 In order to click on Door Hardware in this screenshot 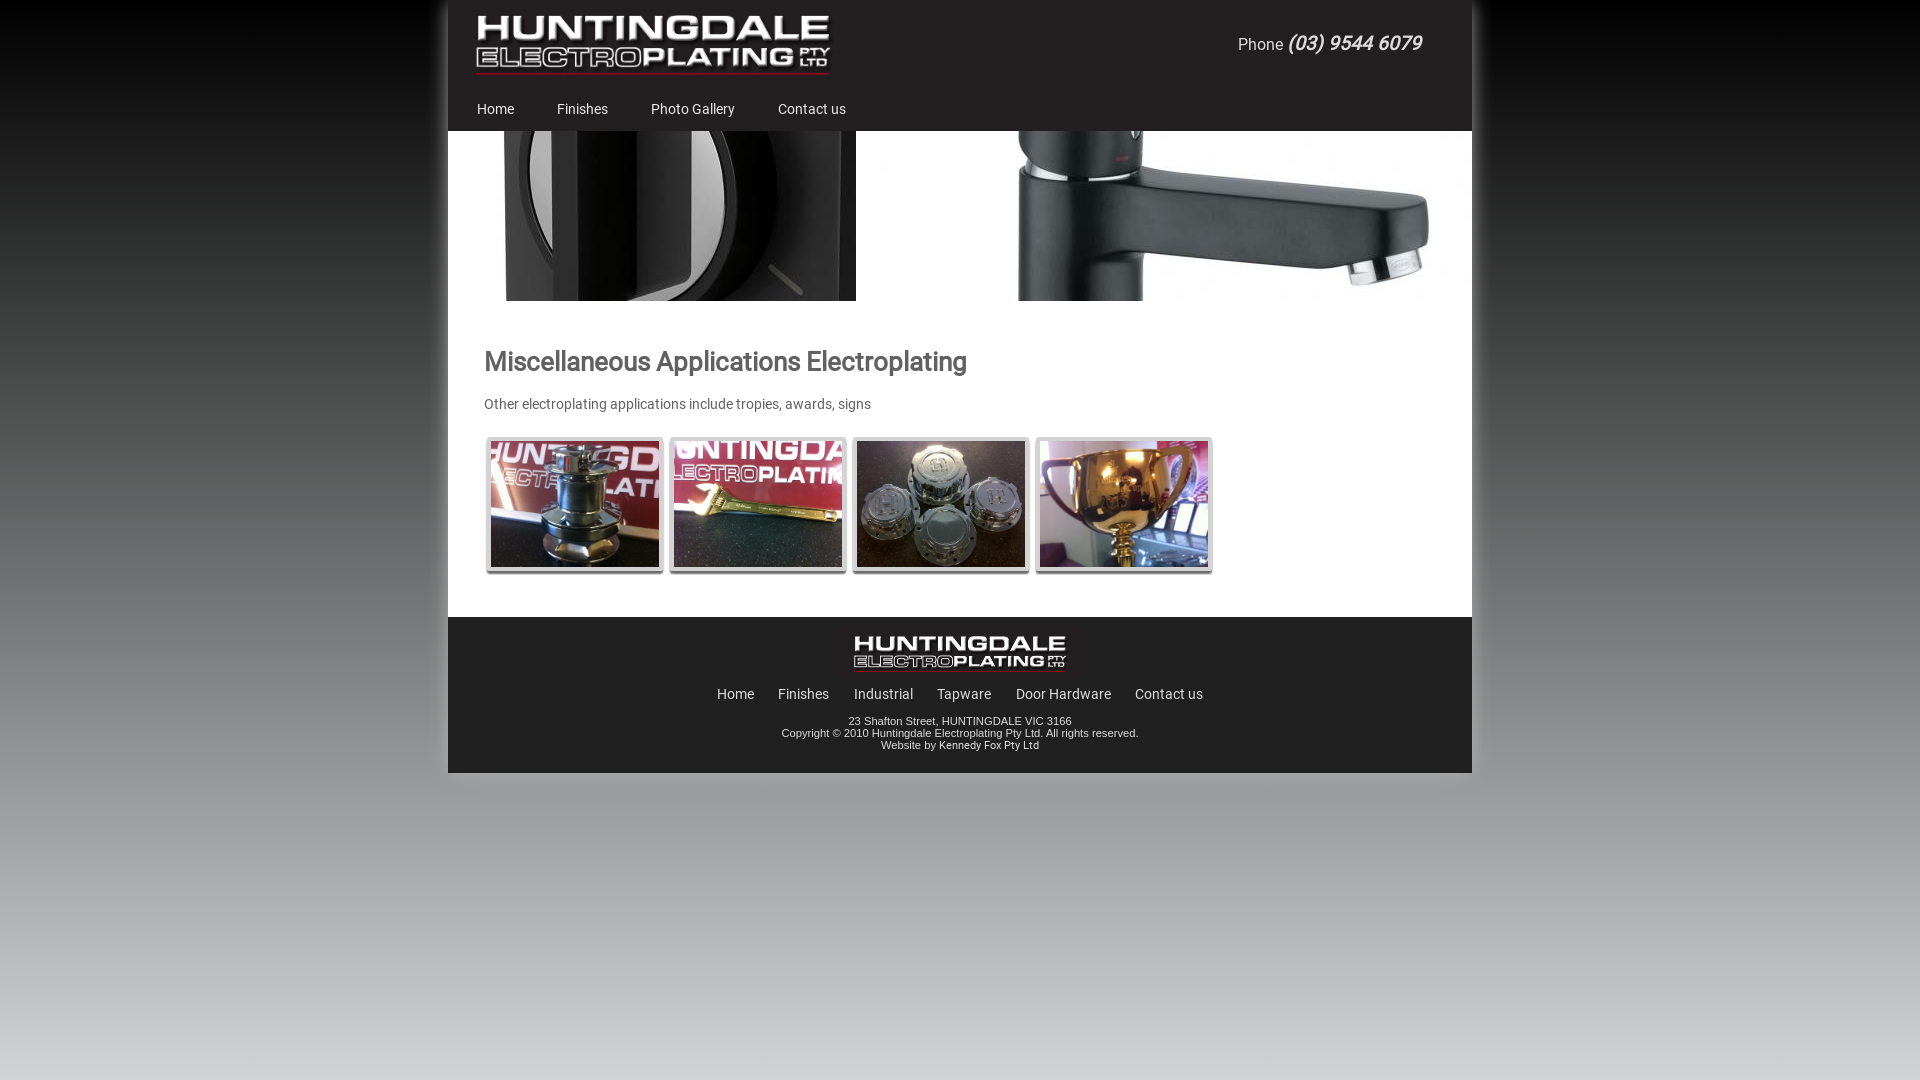, I will do `click(1064, 694)`.